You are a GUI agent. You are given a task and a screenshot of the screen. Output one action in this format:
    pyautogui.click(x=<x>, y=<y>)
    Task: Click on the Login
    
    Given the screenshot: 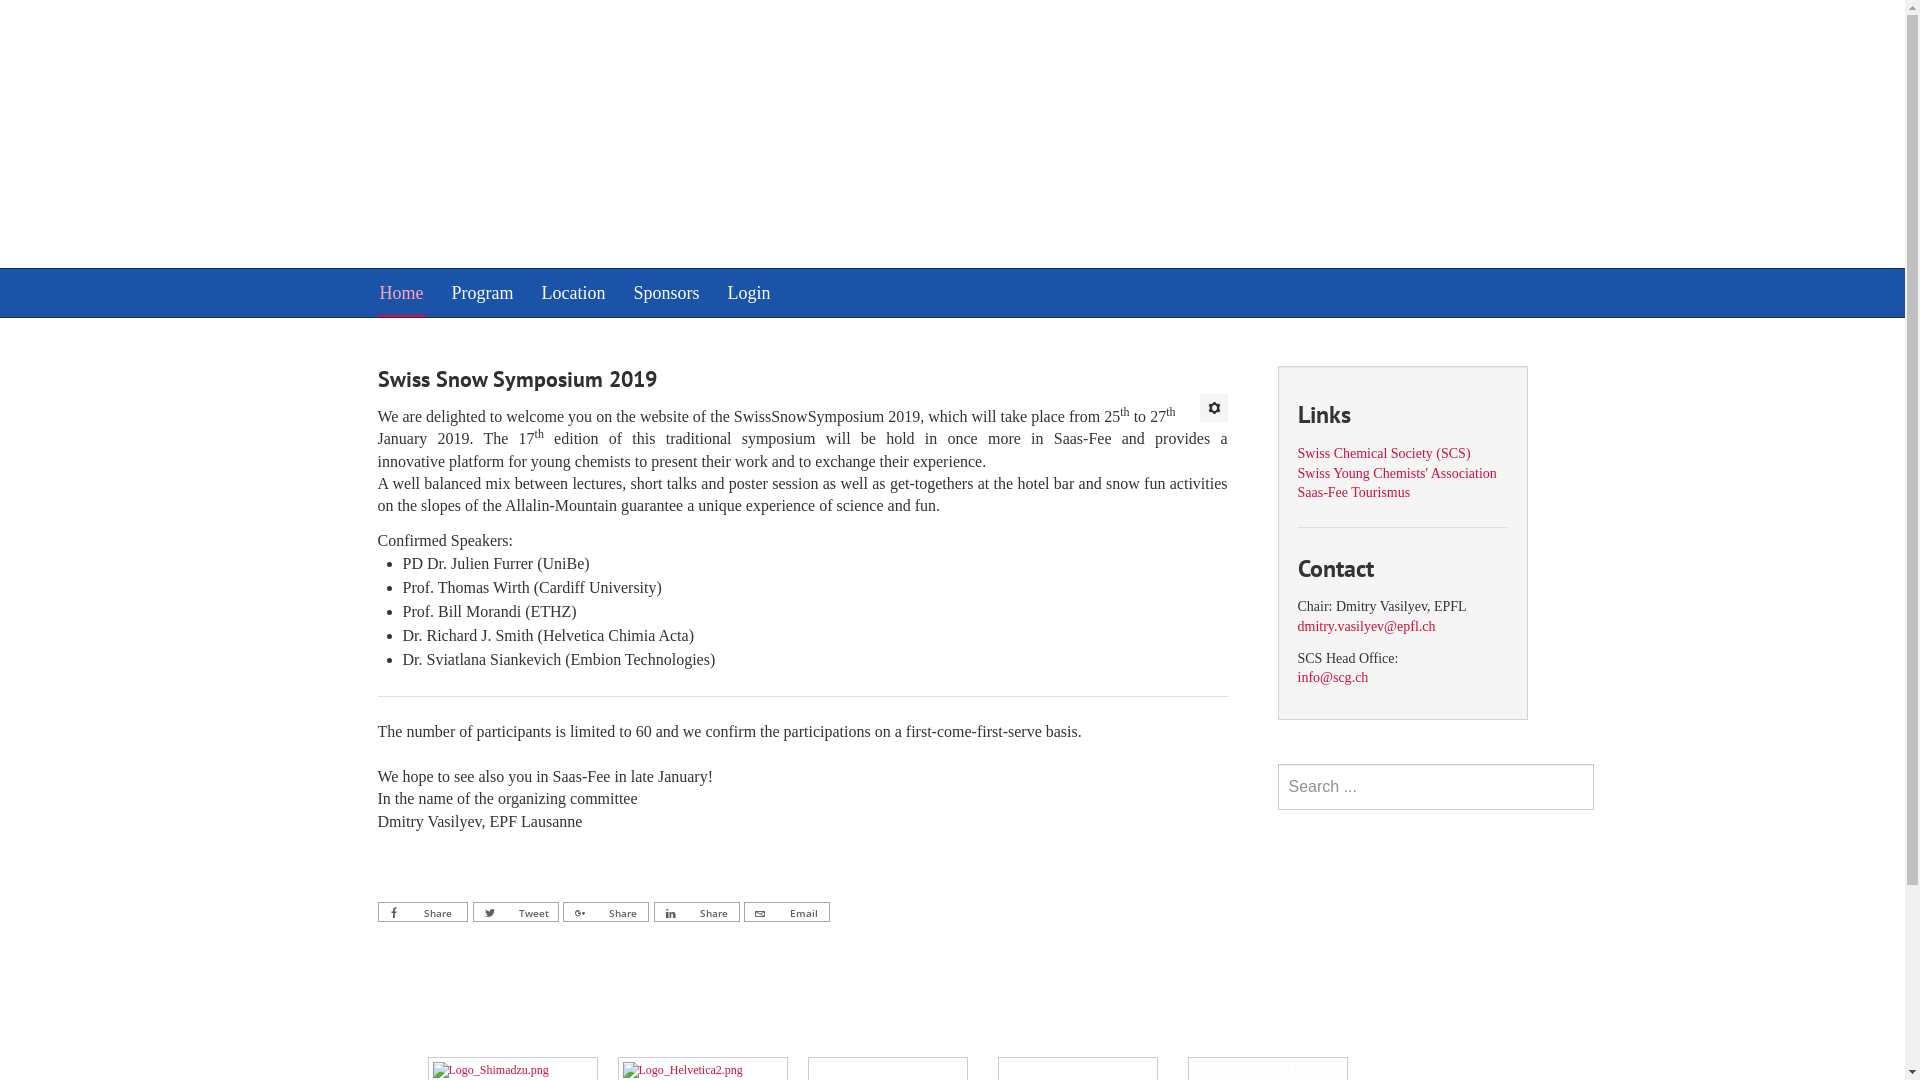 What is the action you would take?
    pyautogui.click(x=750, y=293)
    